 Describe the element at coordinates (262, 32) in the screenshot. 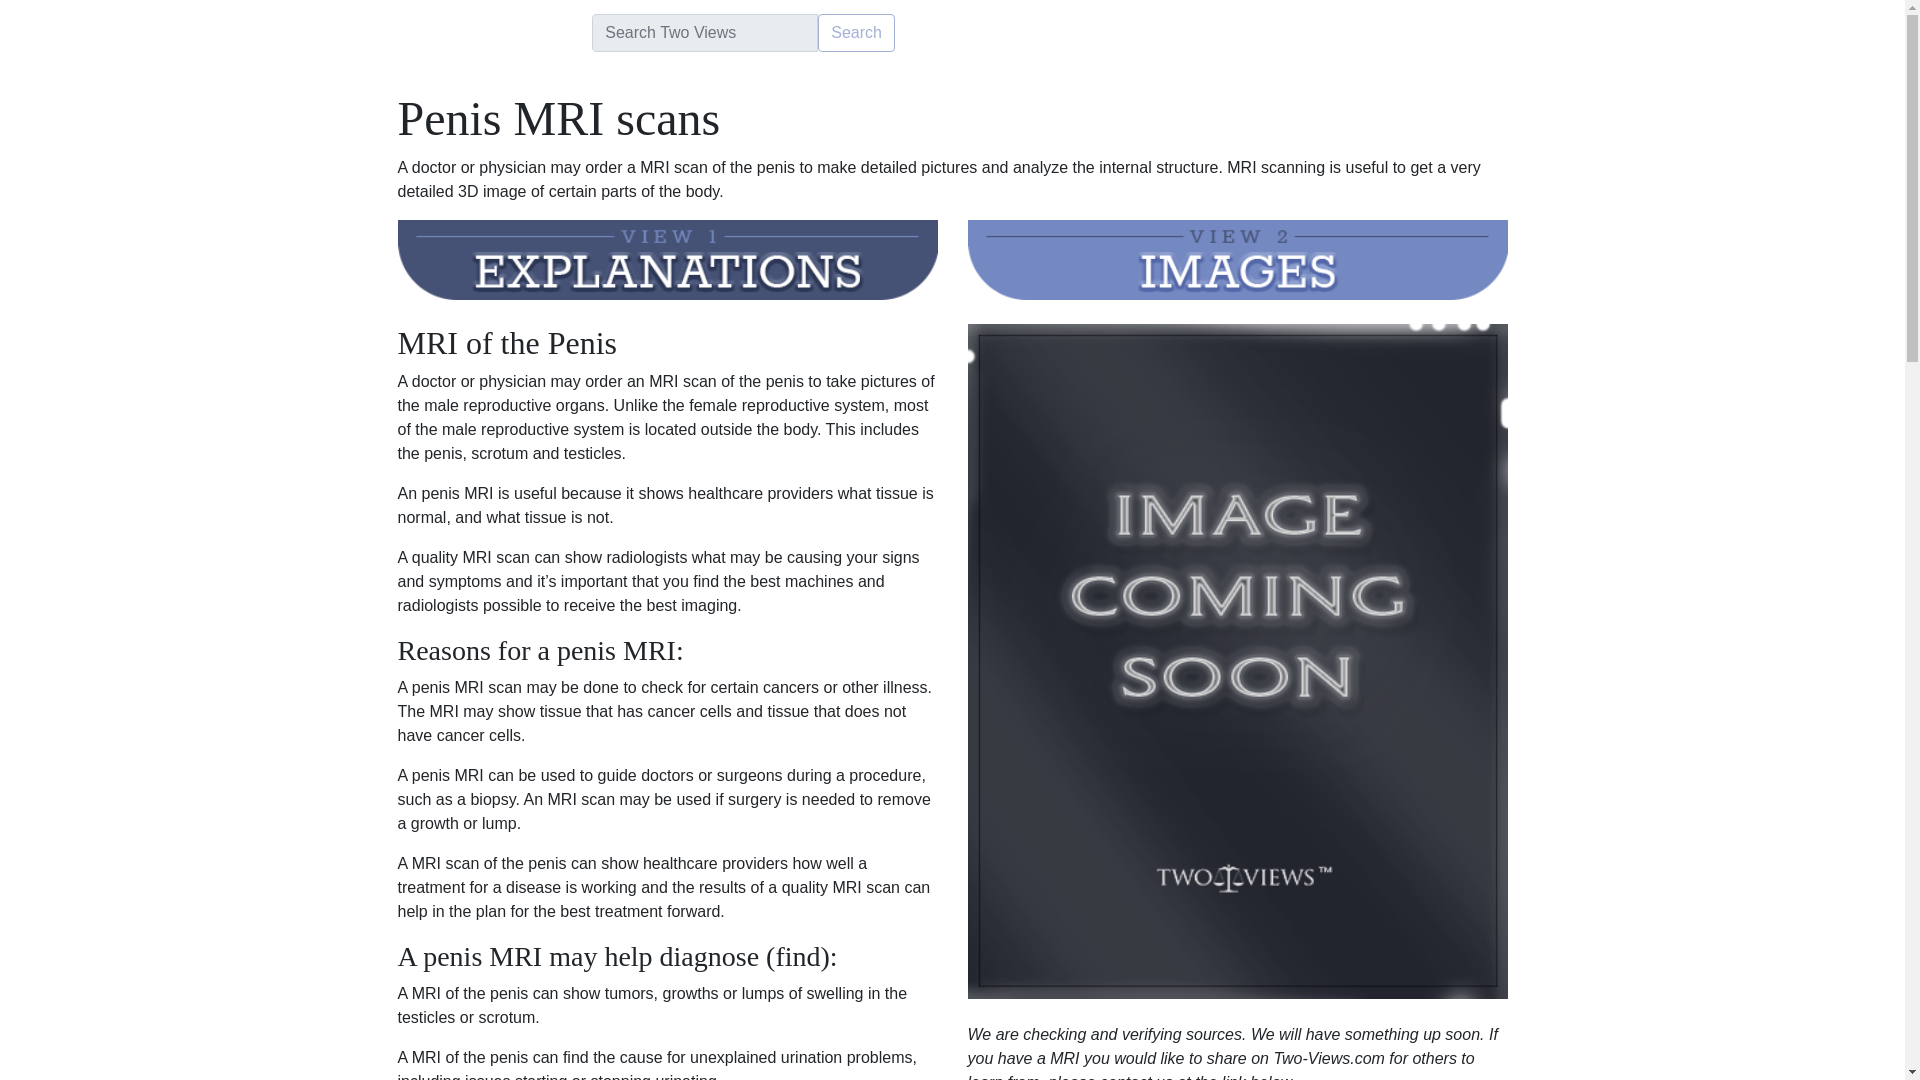

I see `Home` at that location.